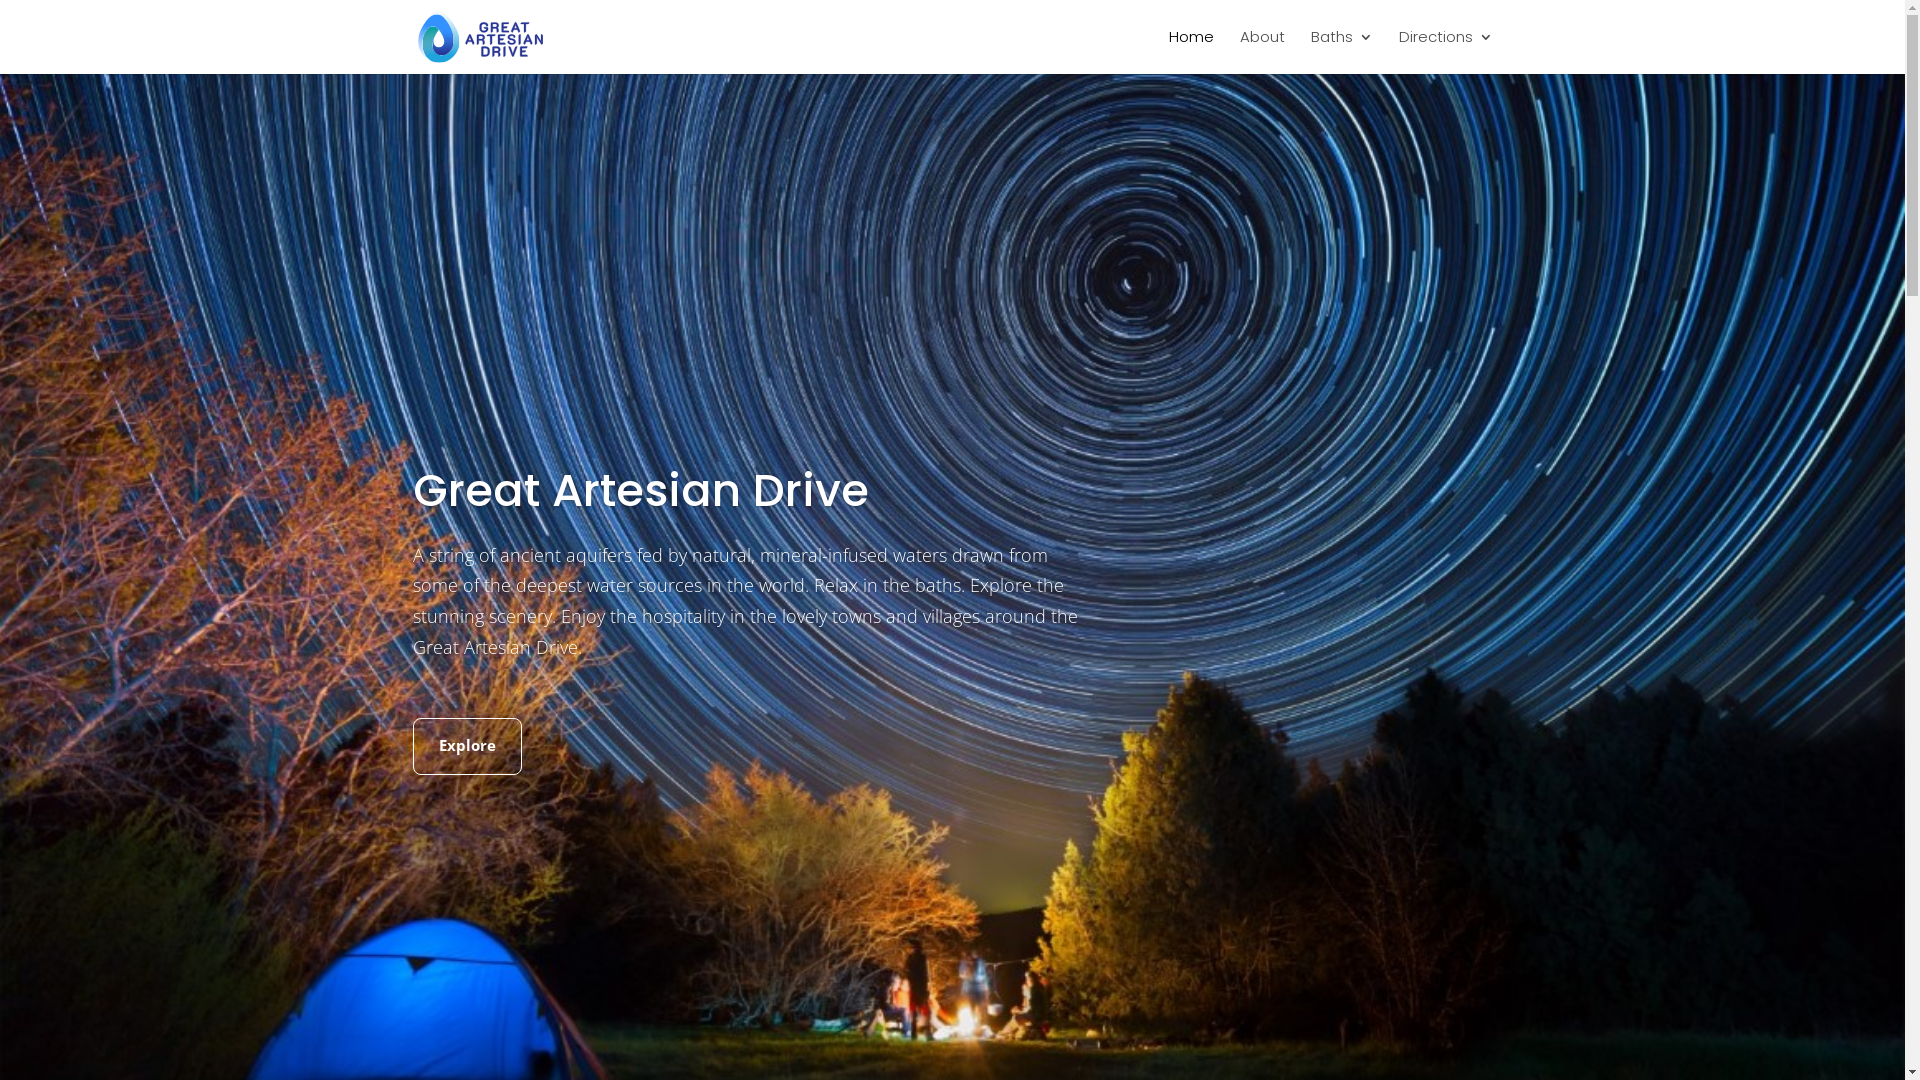 Image resolution: width=1920 pixels, height=1080 pixels. I want to click on Explore, so click(466, 746).